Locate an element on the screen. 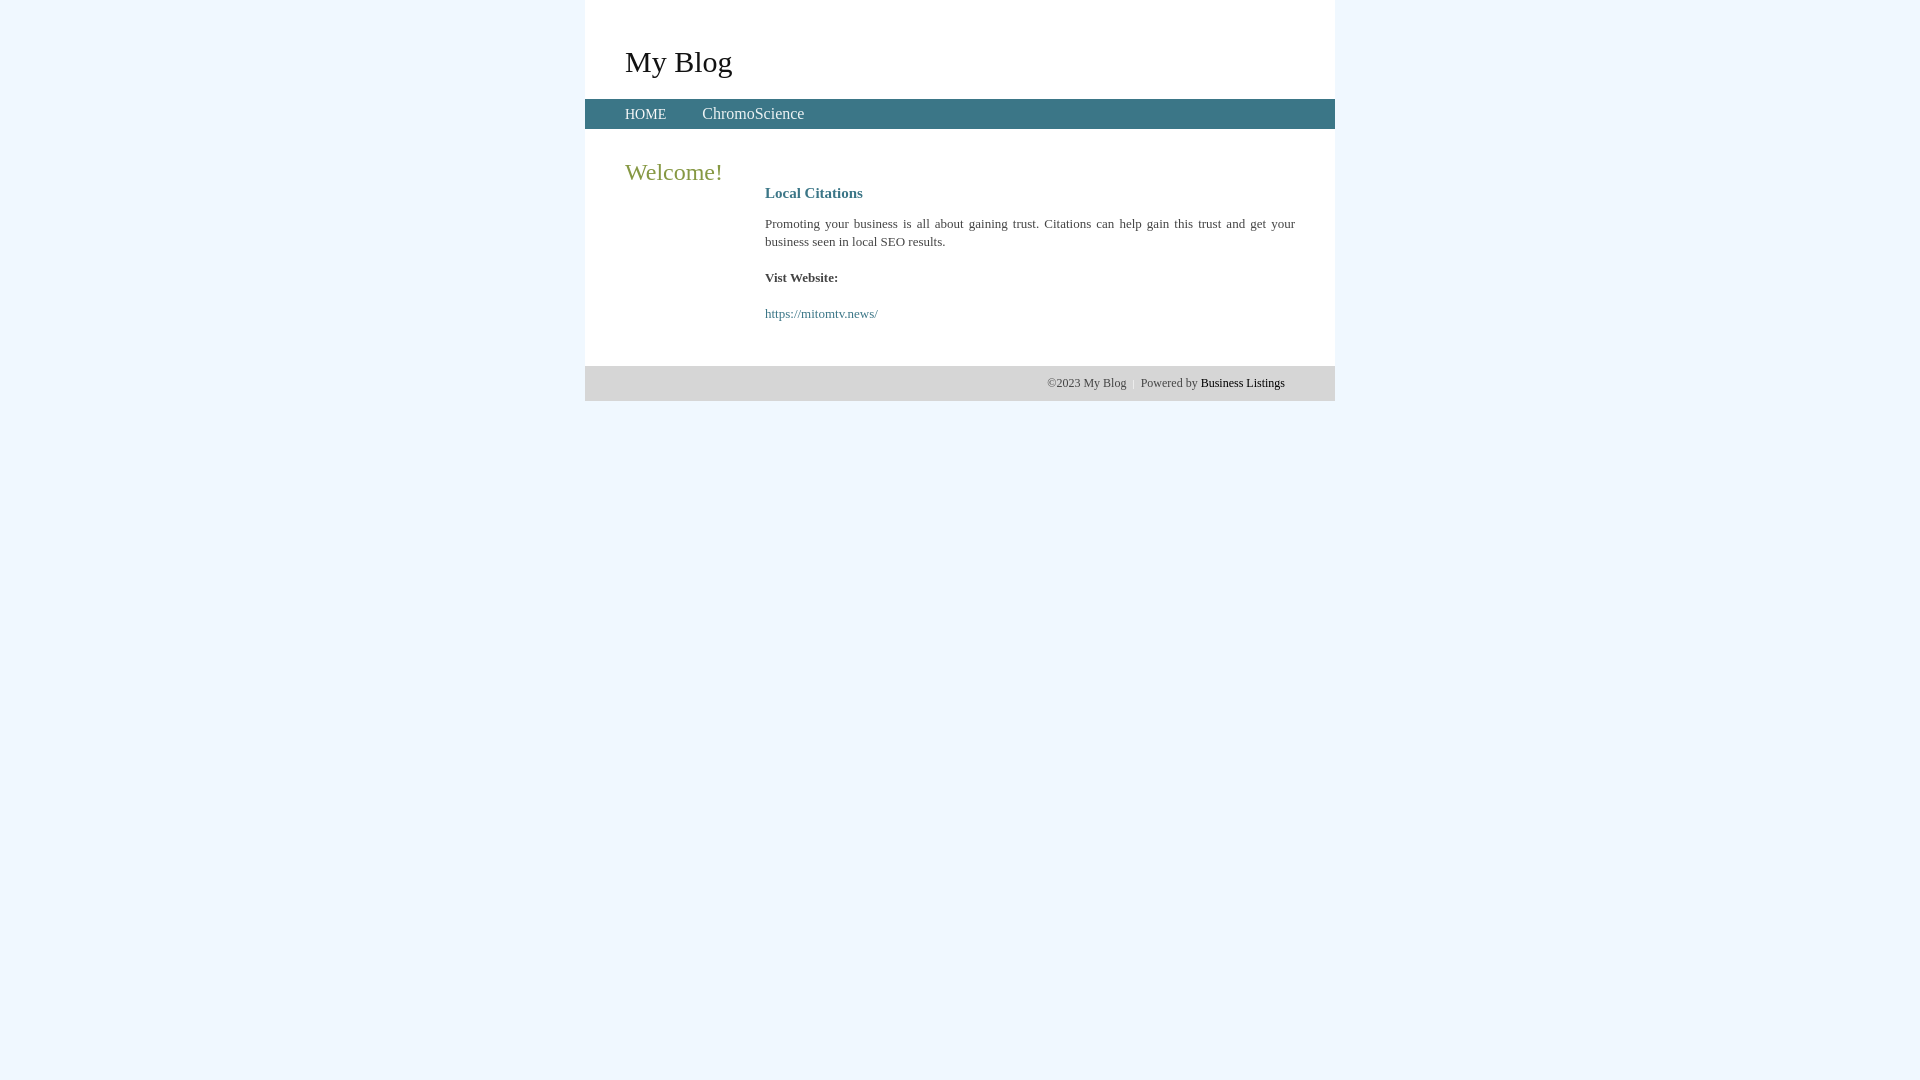 This screenshot has height=1080, width=1920. My Blog is located at coordinates (679, 61).